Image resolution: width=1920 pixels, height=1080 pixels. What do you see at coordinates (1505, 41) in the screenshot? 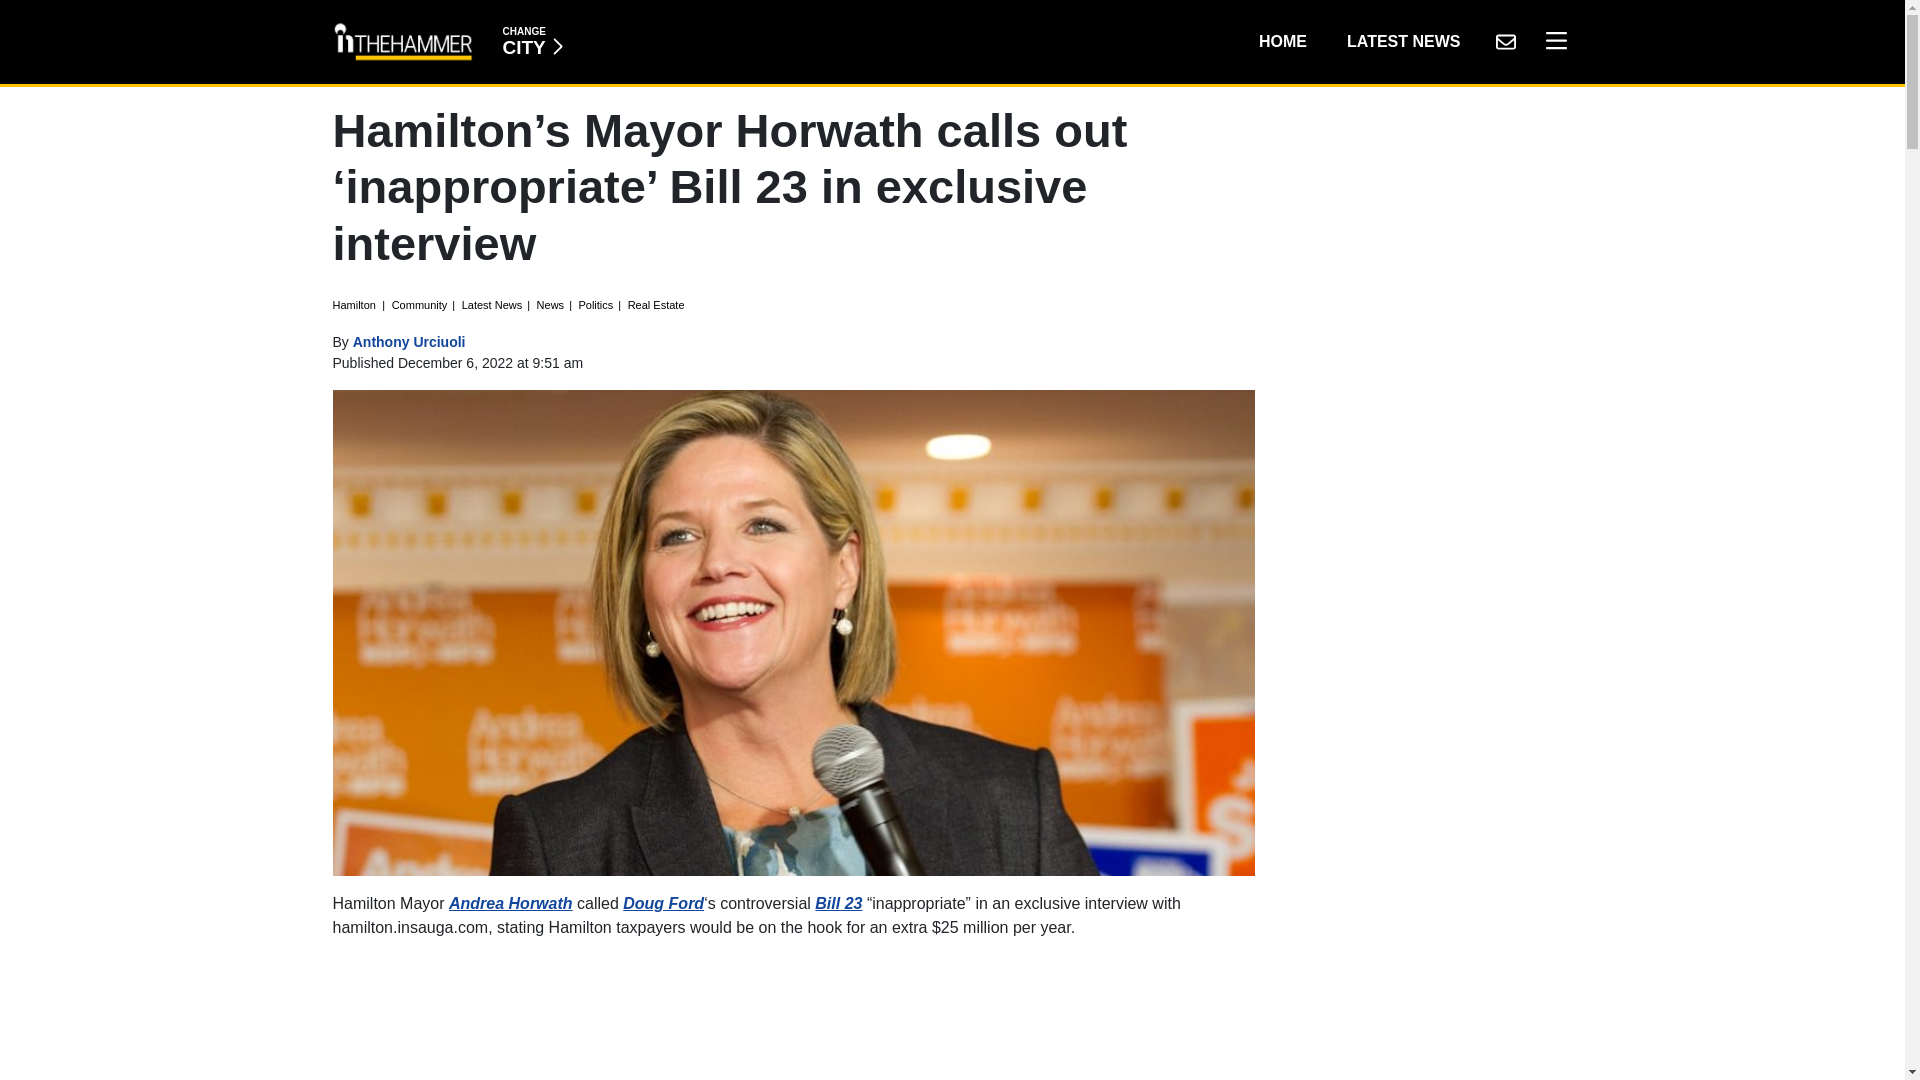
I see `SIGN UP FOR OUR NEWSLETTER` at bounding box center [1505, 41].